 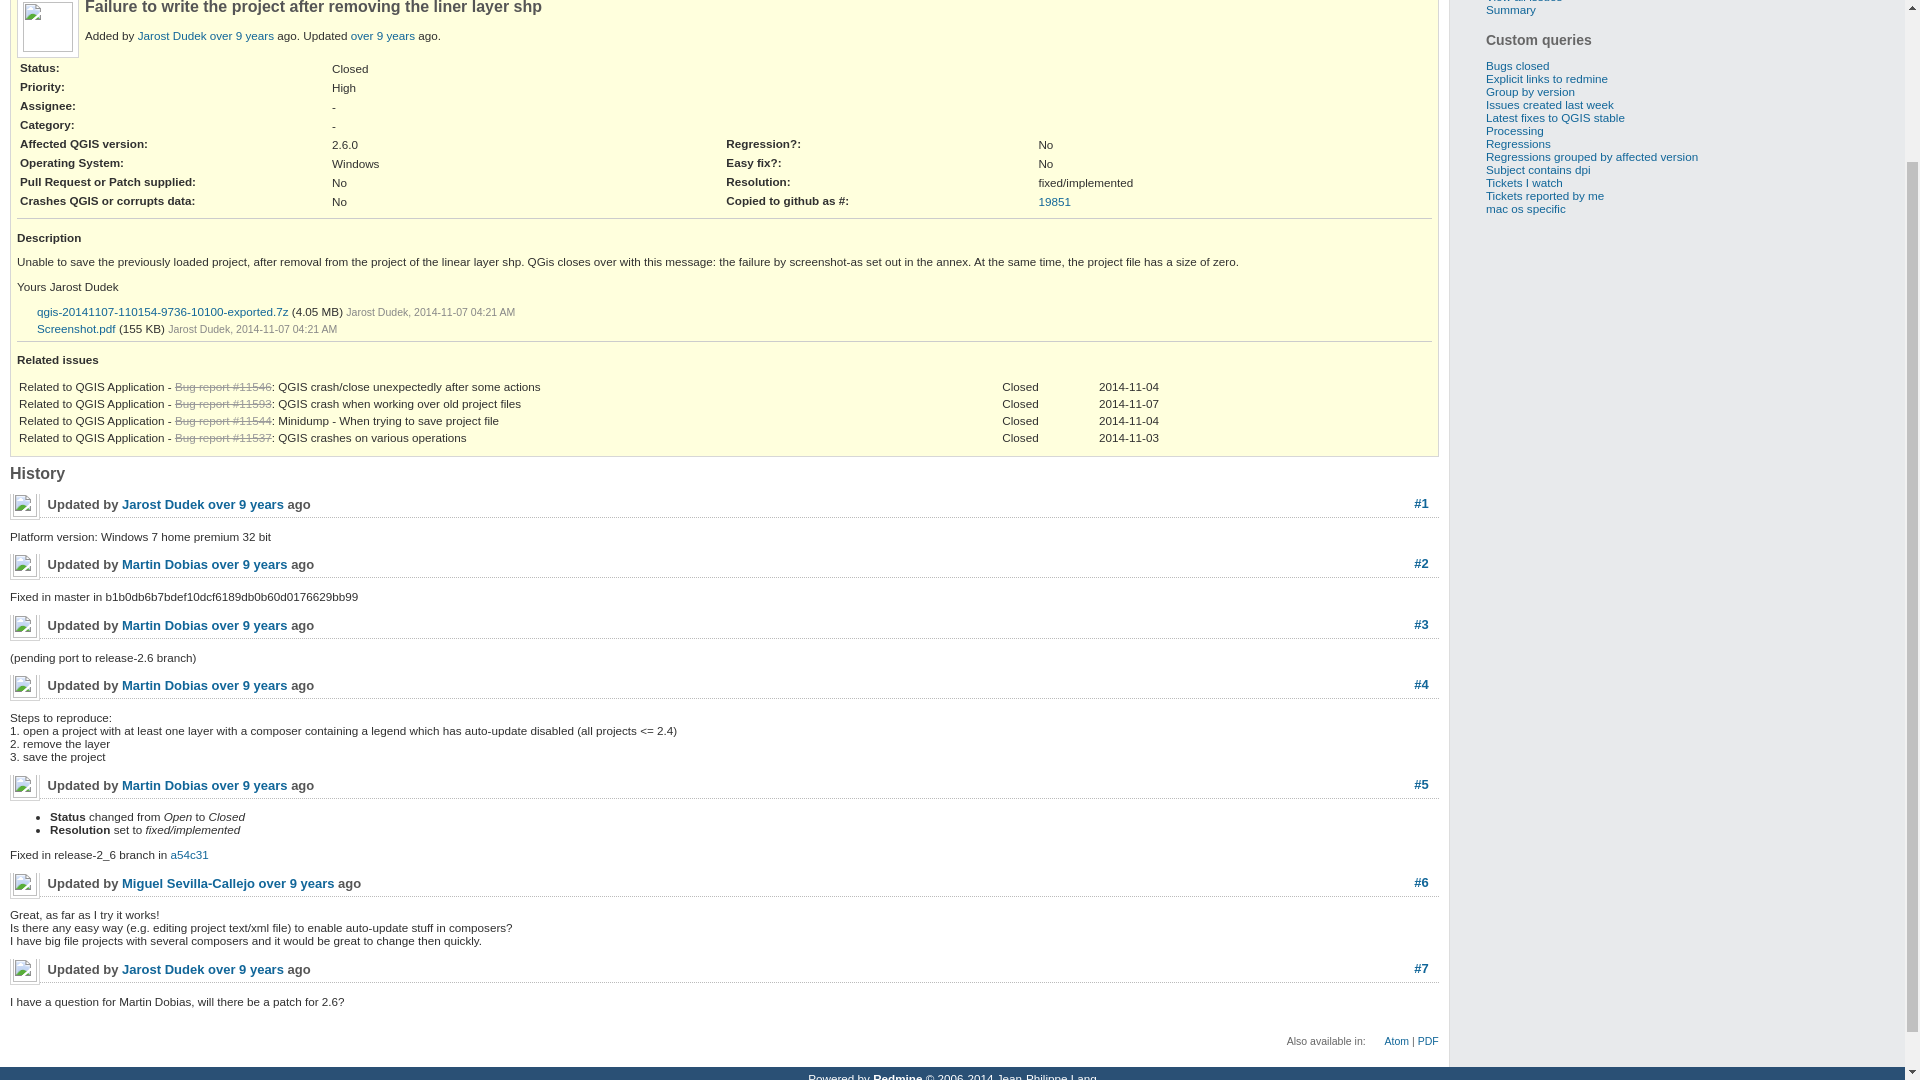 What do you see at coordinates (250, 784) in the screenshot?
I see `2014-11-07 09:41 AM` at bounding box center [250, 784].